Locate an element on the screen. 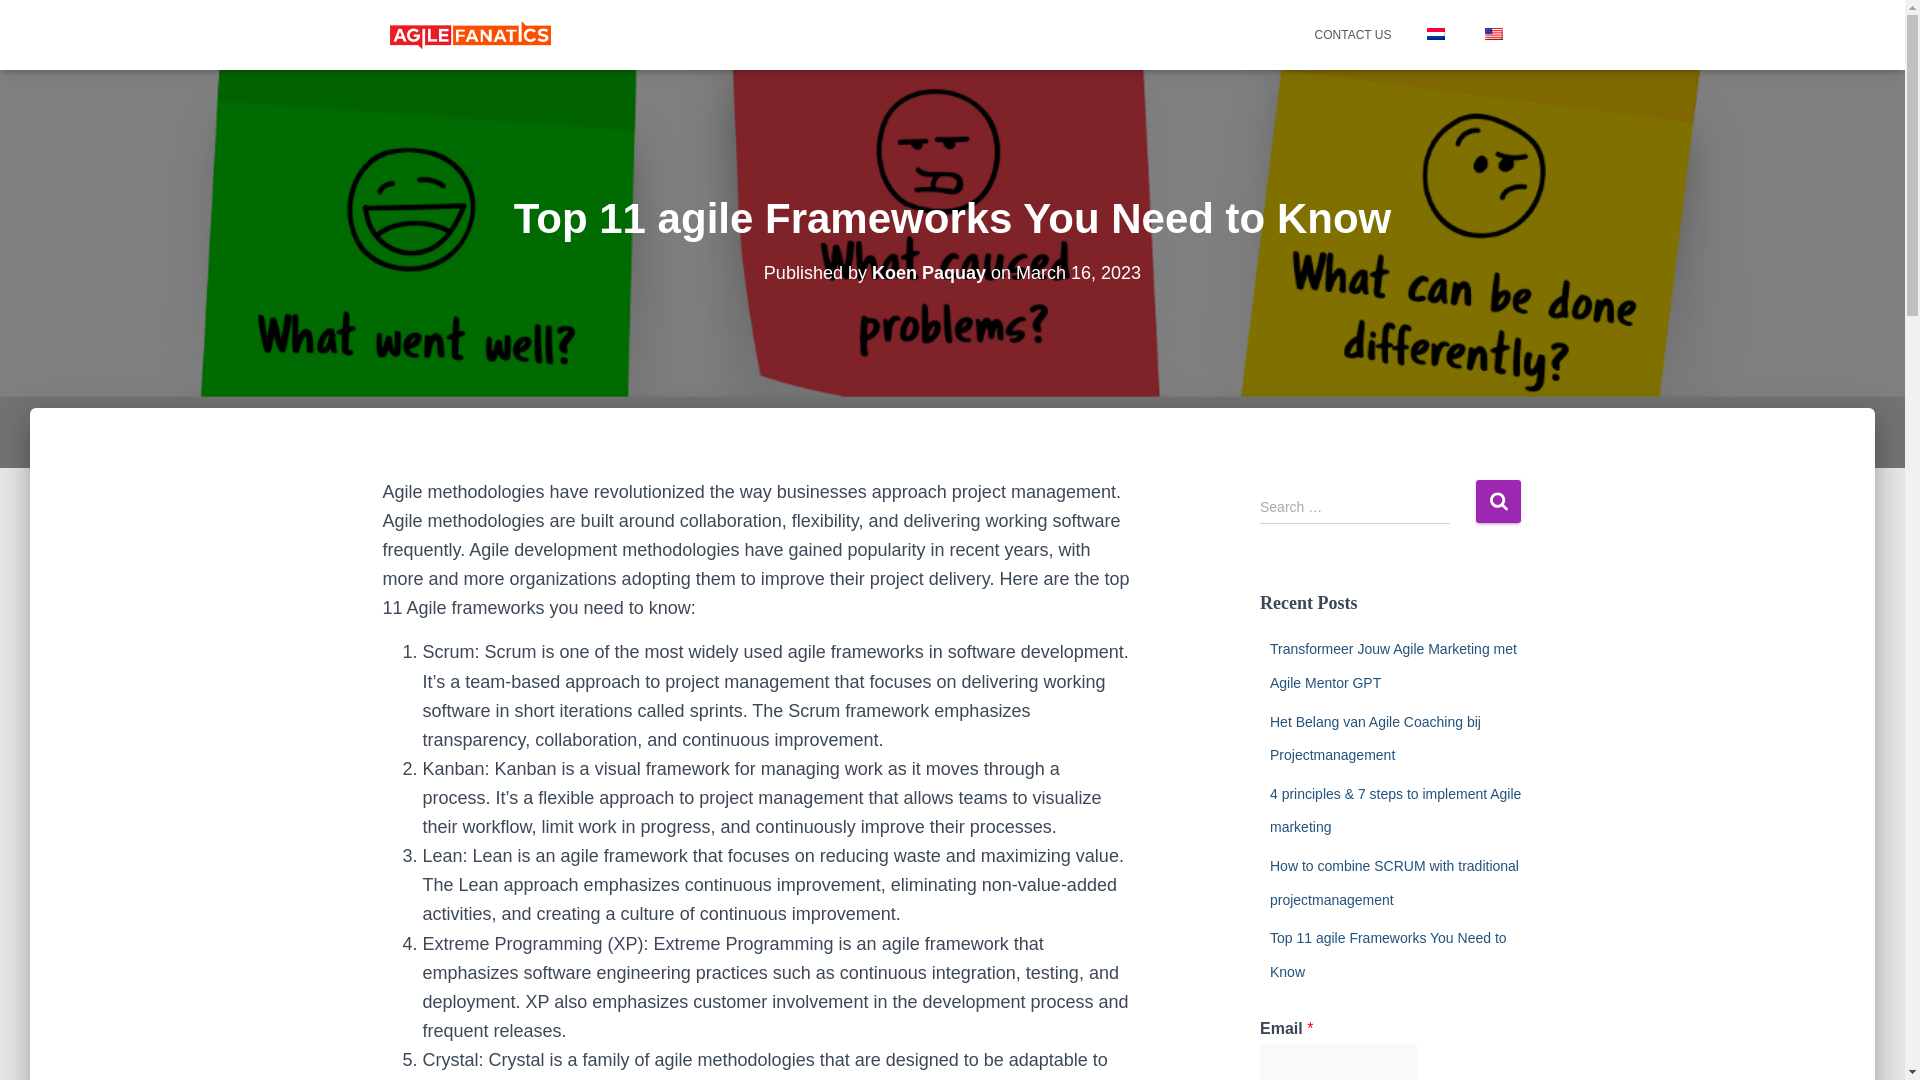  Search is located at coordinates (1498, 500).